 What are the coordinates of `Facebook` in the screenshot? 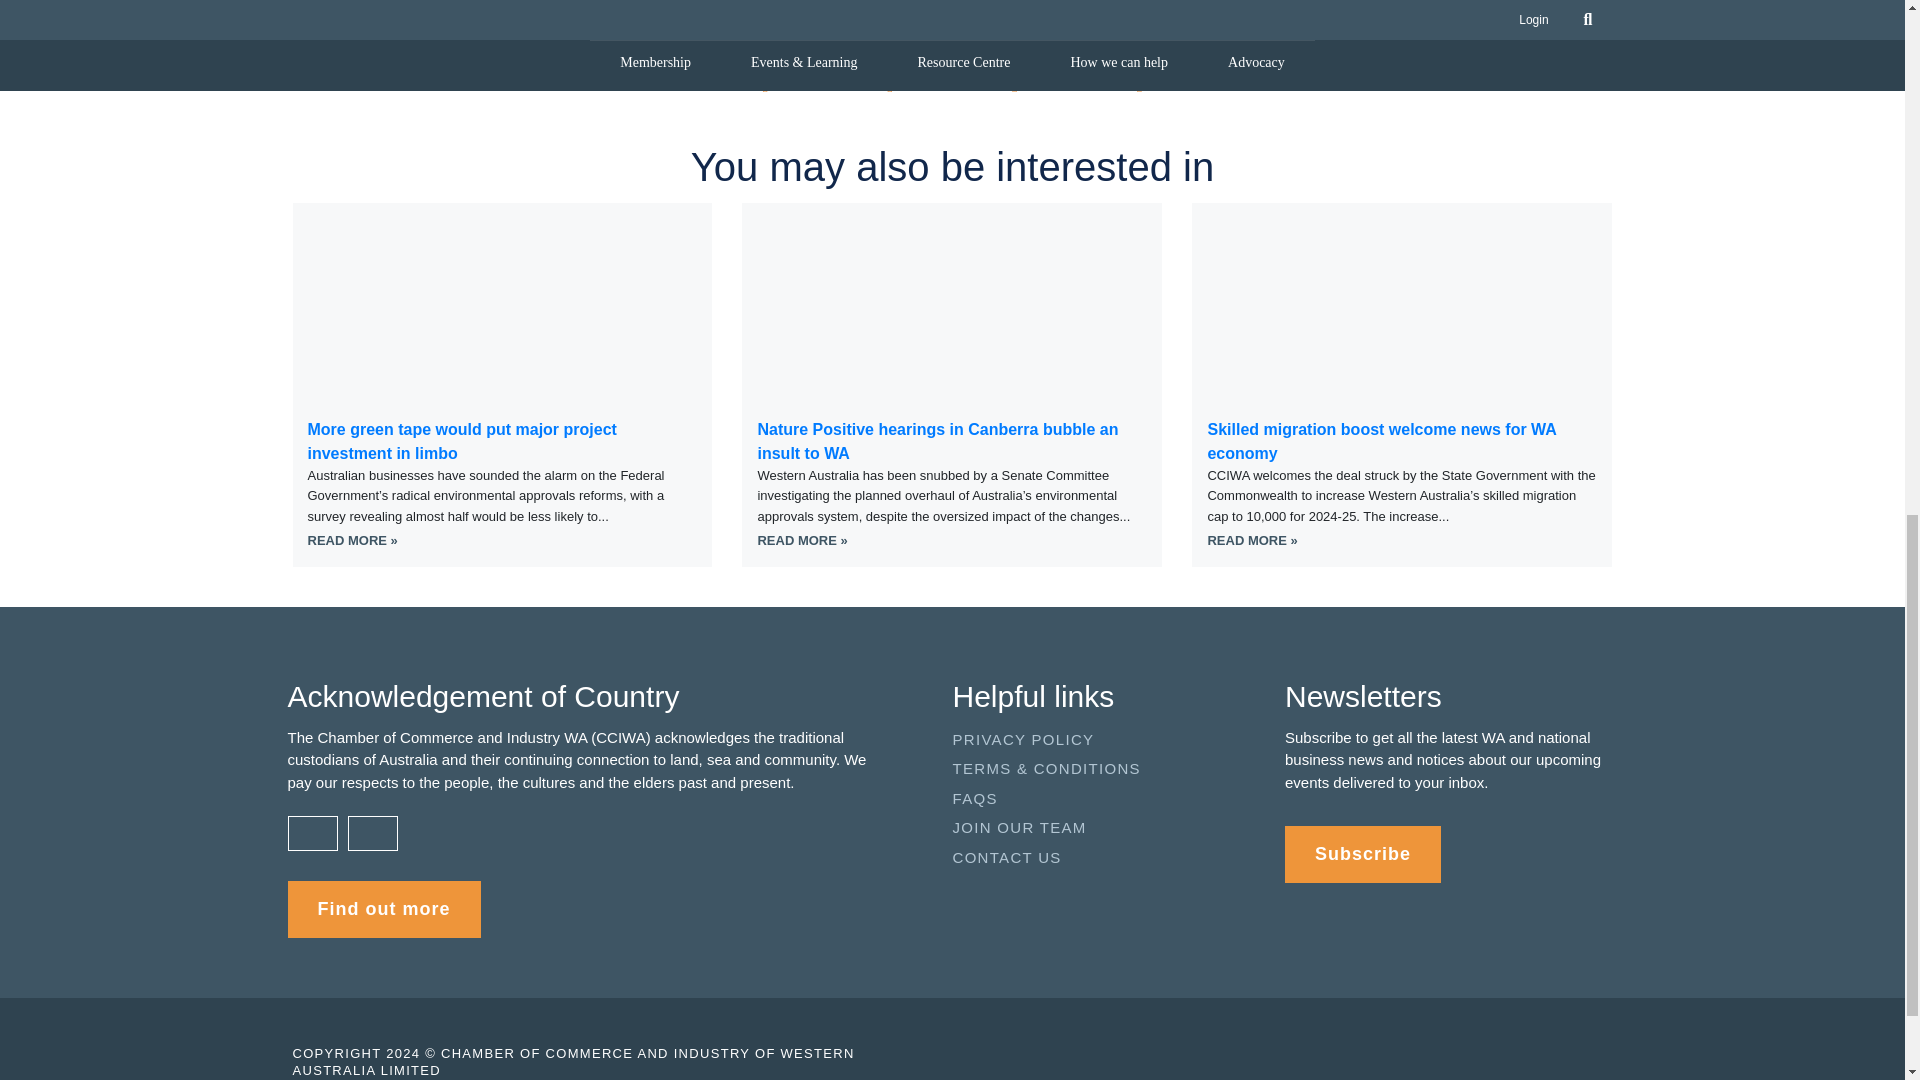 It's located at (890, 86).